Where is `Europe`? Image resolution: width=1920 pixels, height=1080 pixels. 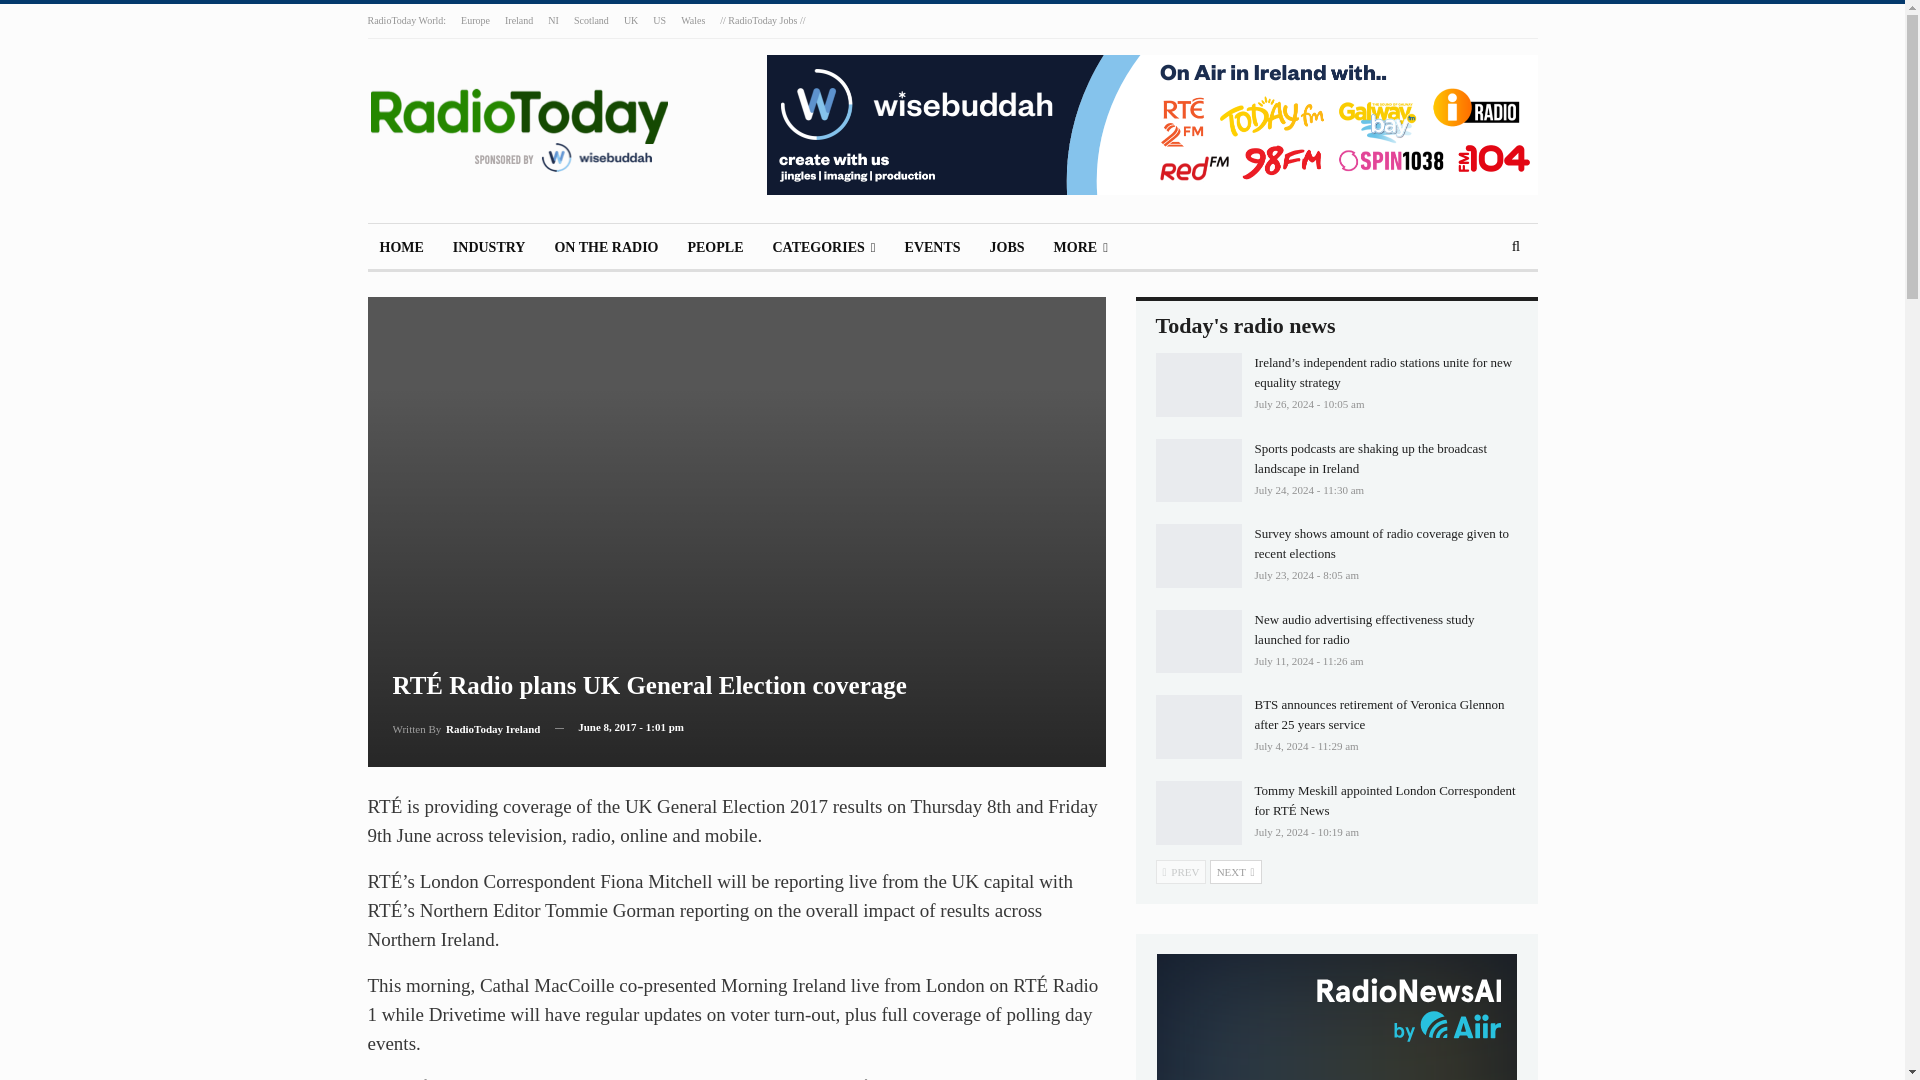 Europe is located at coordinates (474, 20).